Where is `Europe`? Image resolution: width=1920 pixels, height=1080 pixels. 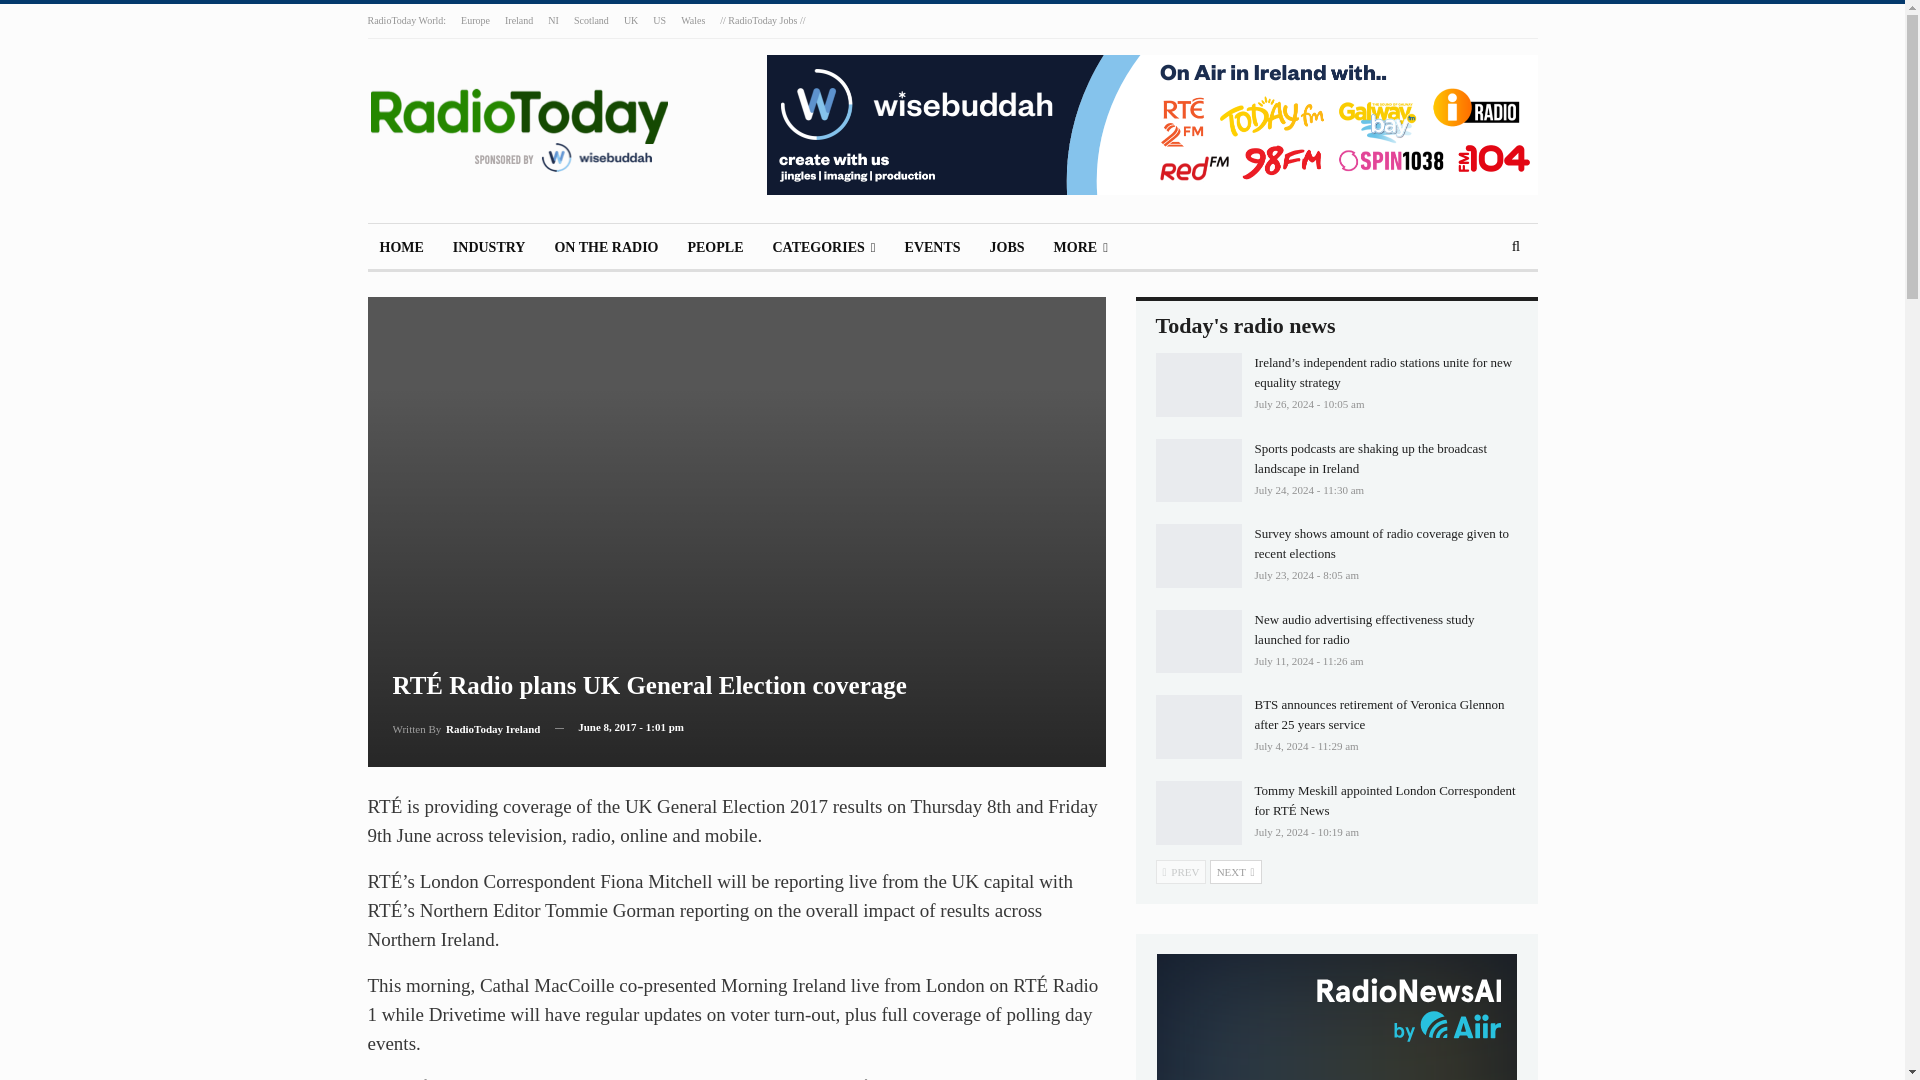 Europe is located at coordinates (474, 20).